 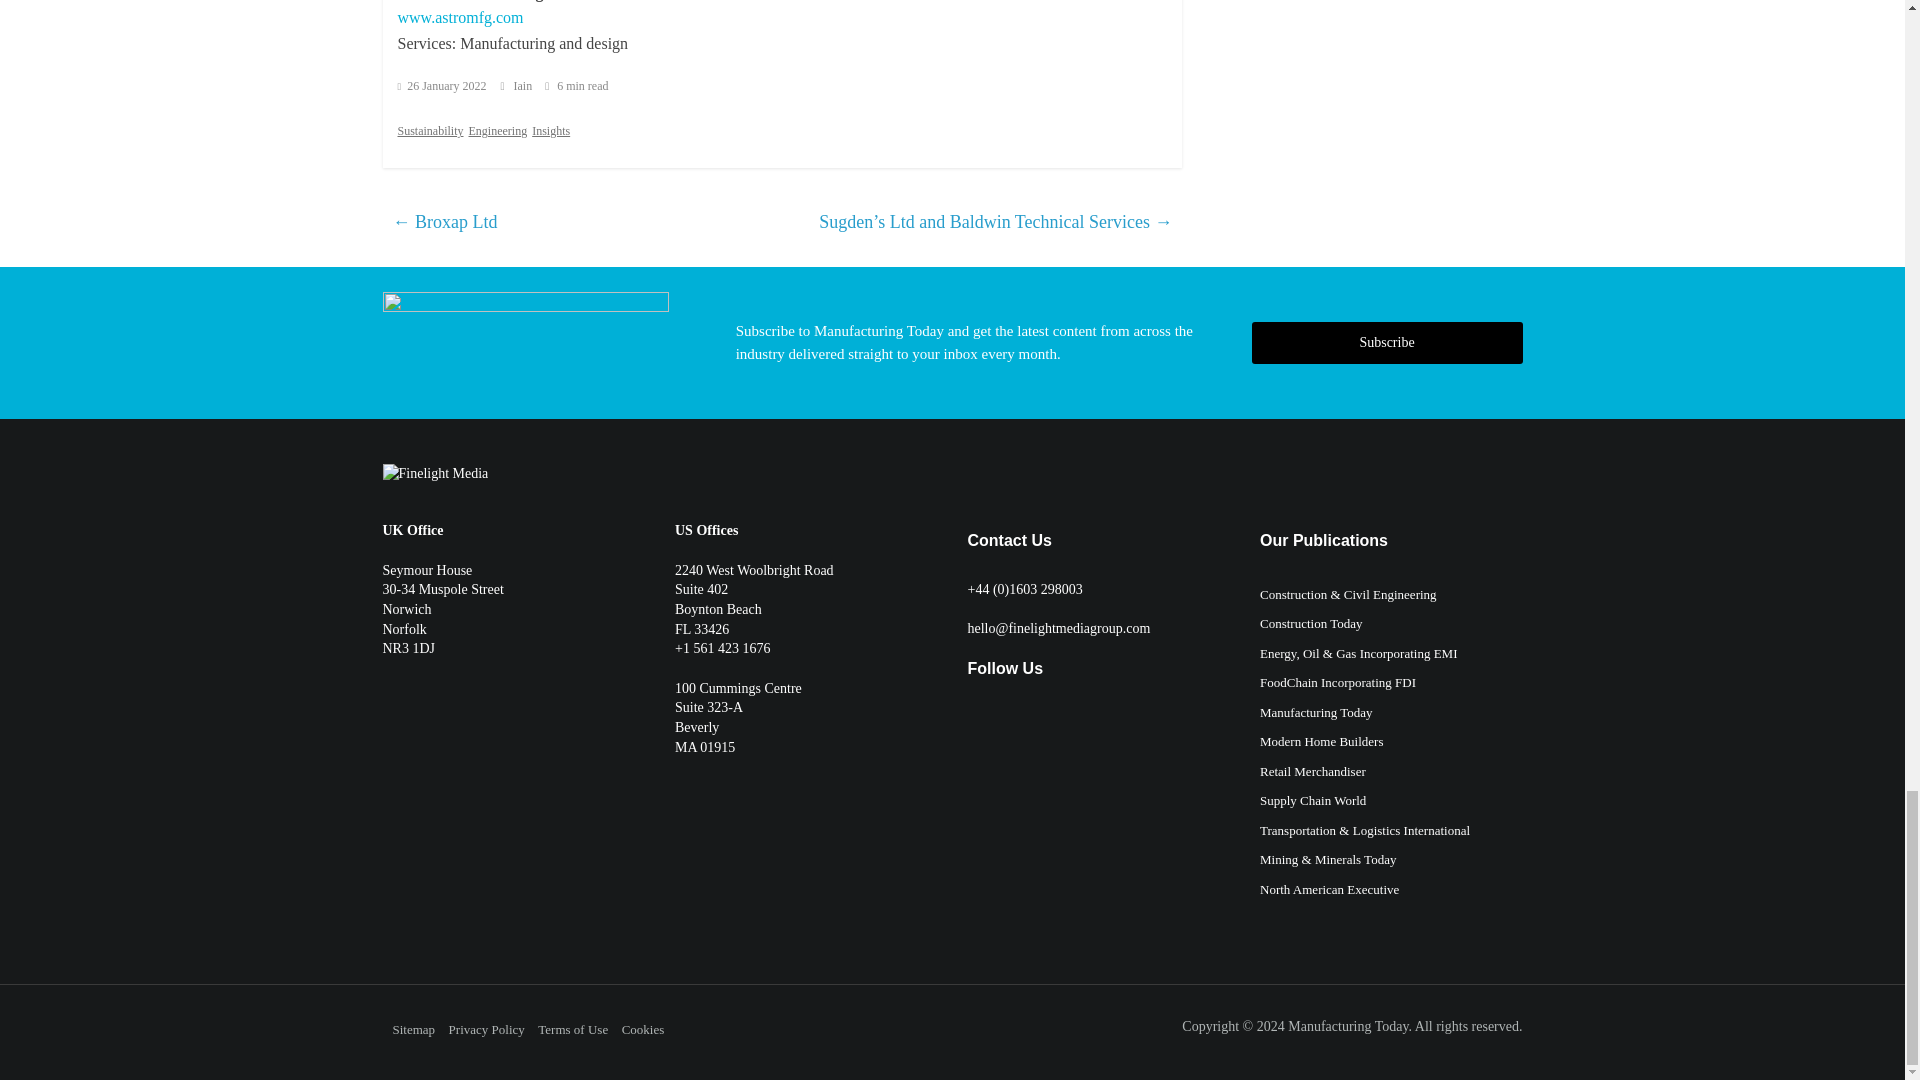 What do you see at coordinates (430, 131) in the screenshot?
I see `Sustainability` at bounding box center [430, 131].